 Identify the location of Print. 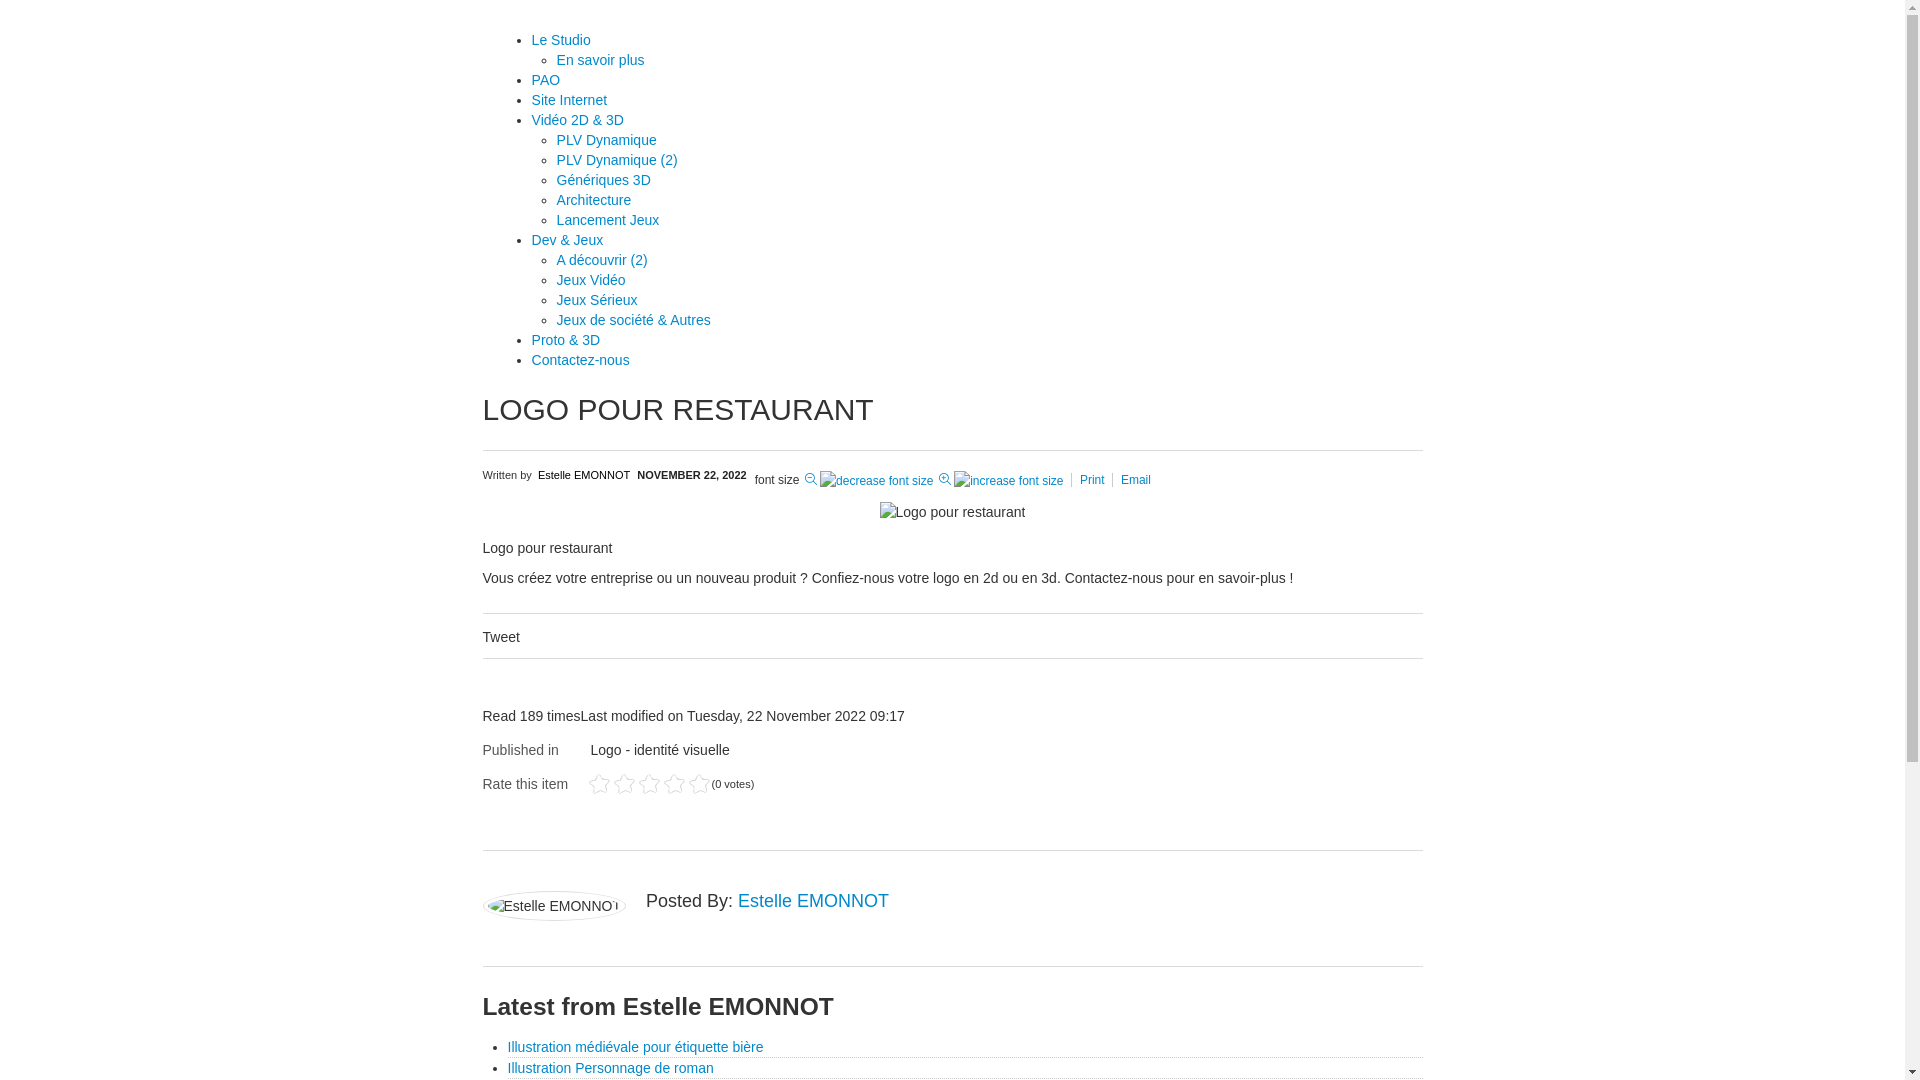
(1094, 480).